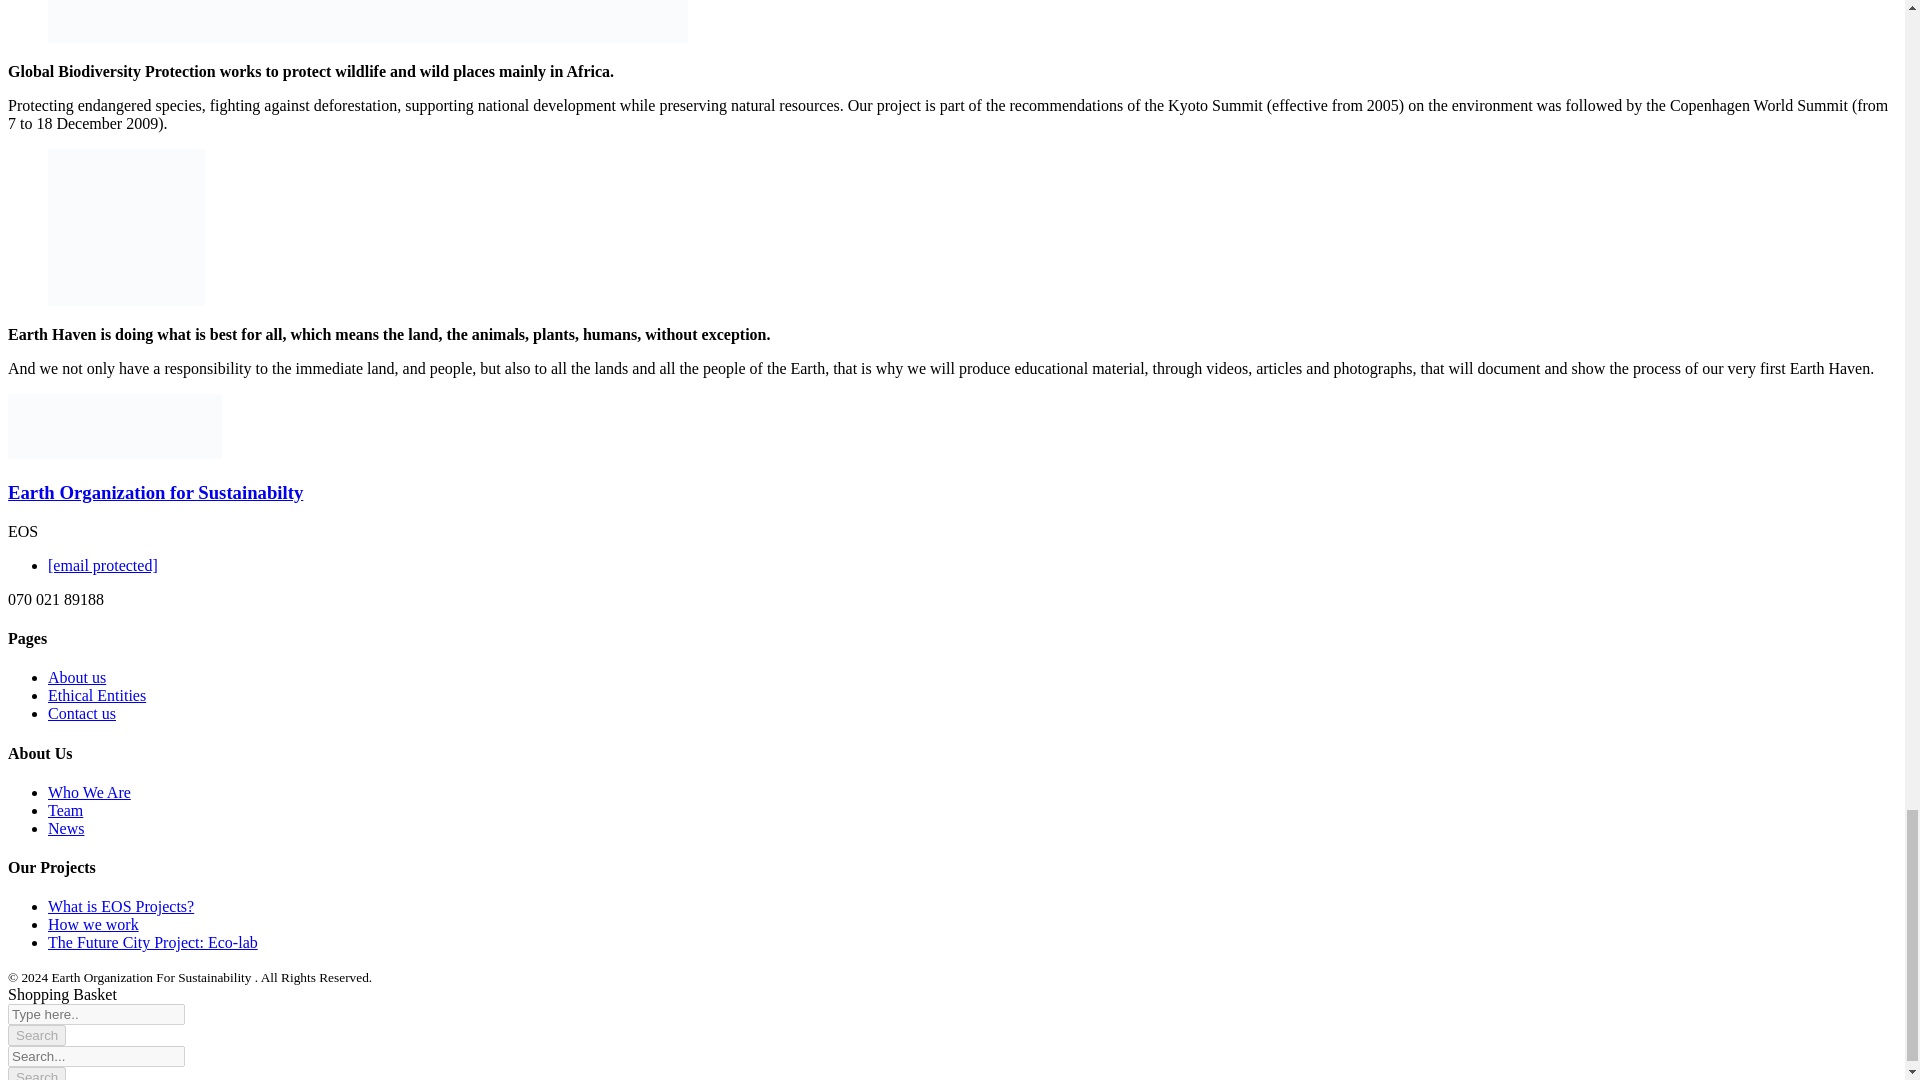  What do you see at coordinates (36, 1035) in the screenshot?
I see `Search` at bounding box center [36, 1035].